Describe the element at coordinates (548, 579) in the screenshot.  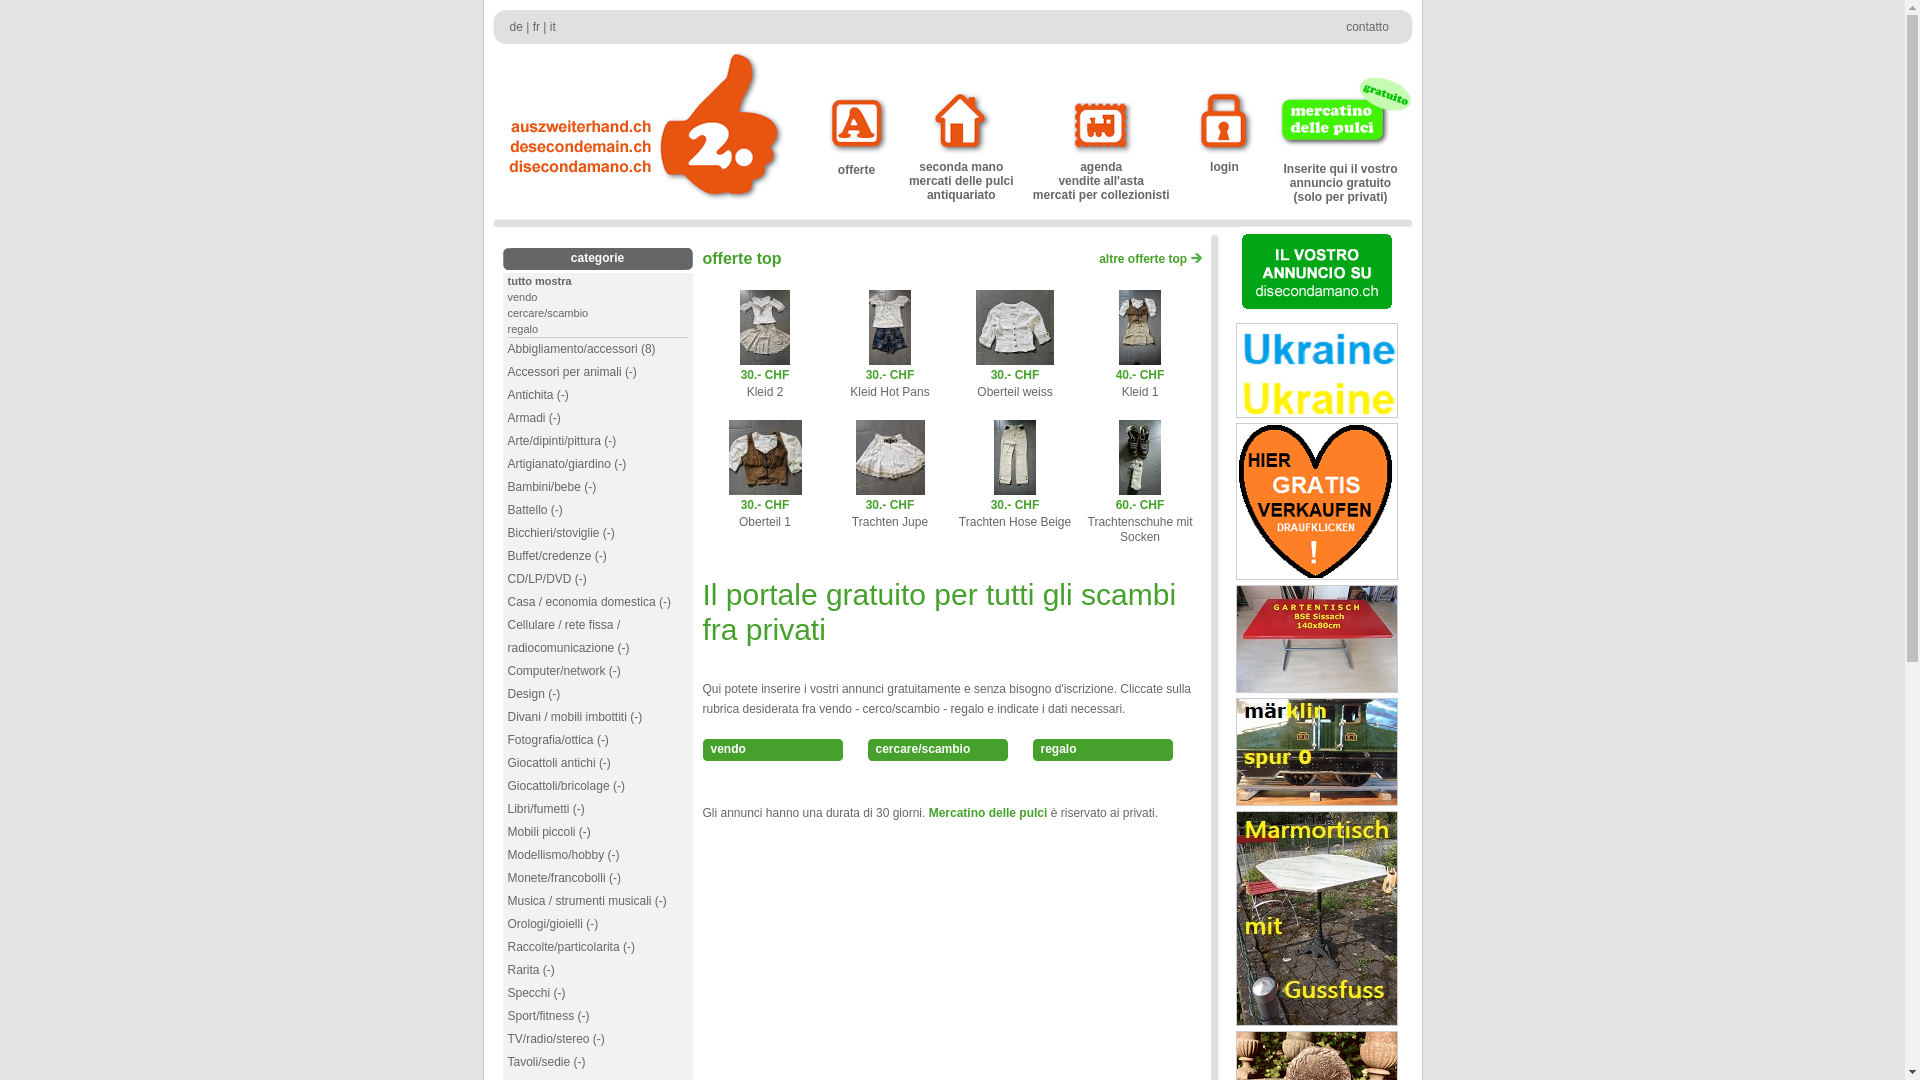
I see `CD/LP/DVD (-)` at that location.